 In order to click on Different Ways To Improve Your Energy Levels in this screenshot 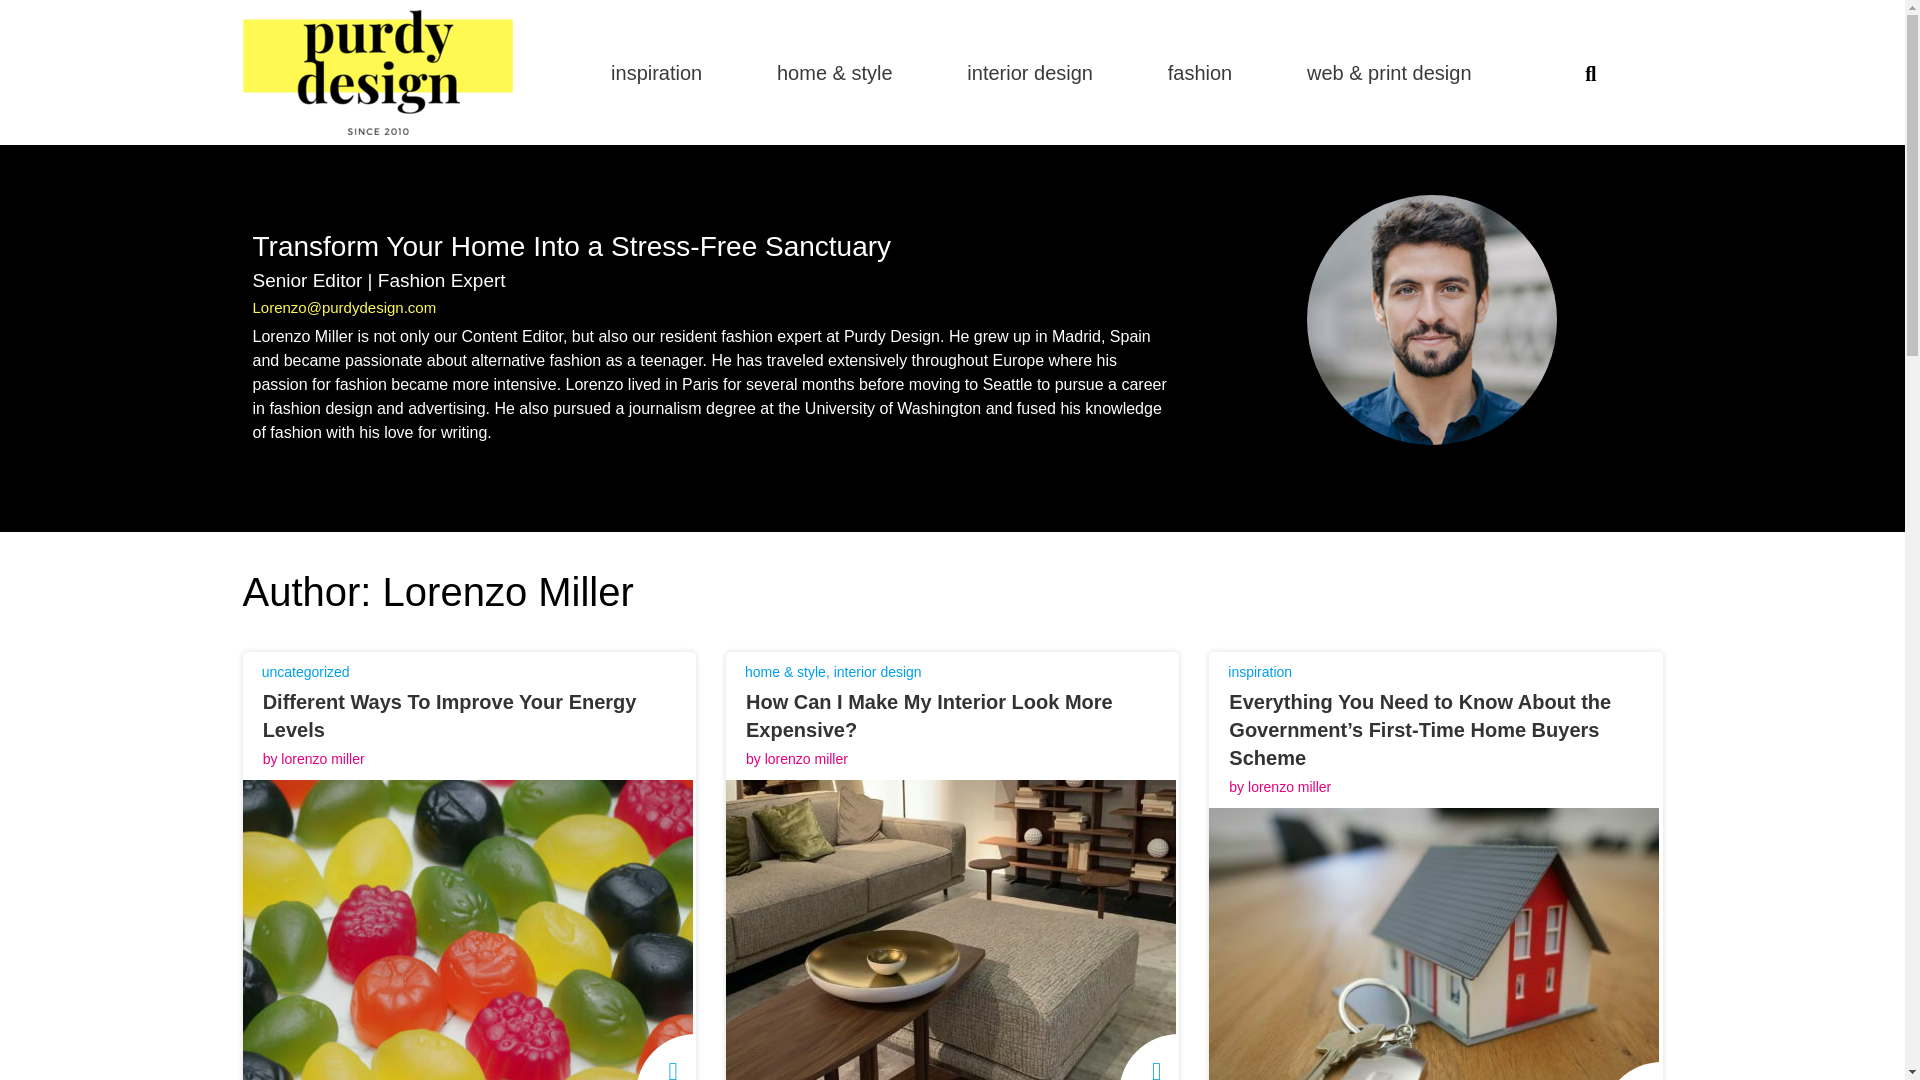, I will do `click(450, 716)`.